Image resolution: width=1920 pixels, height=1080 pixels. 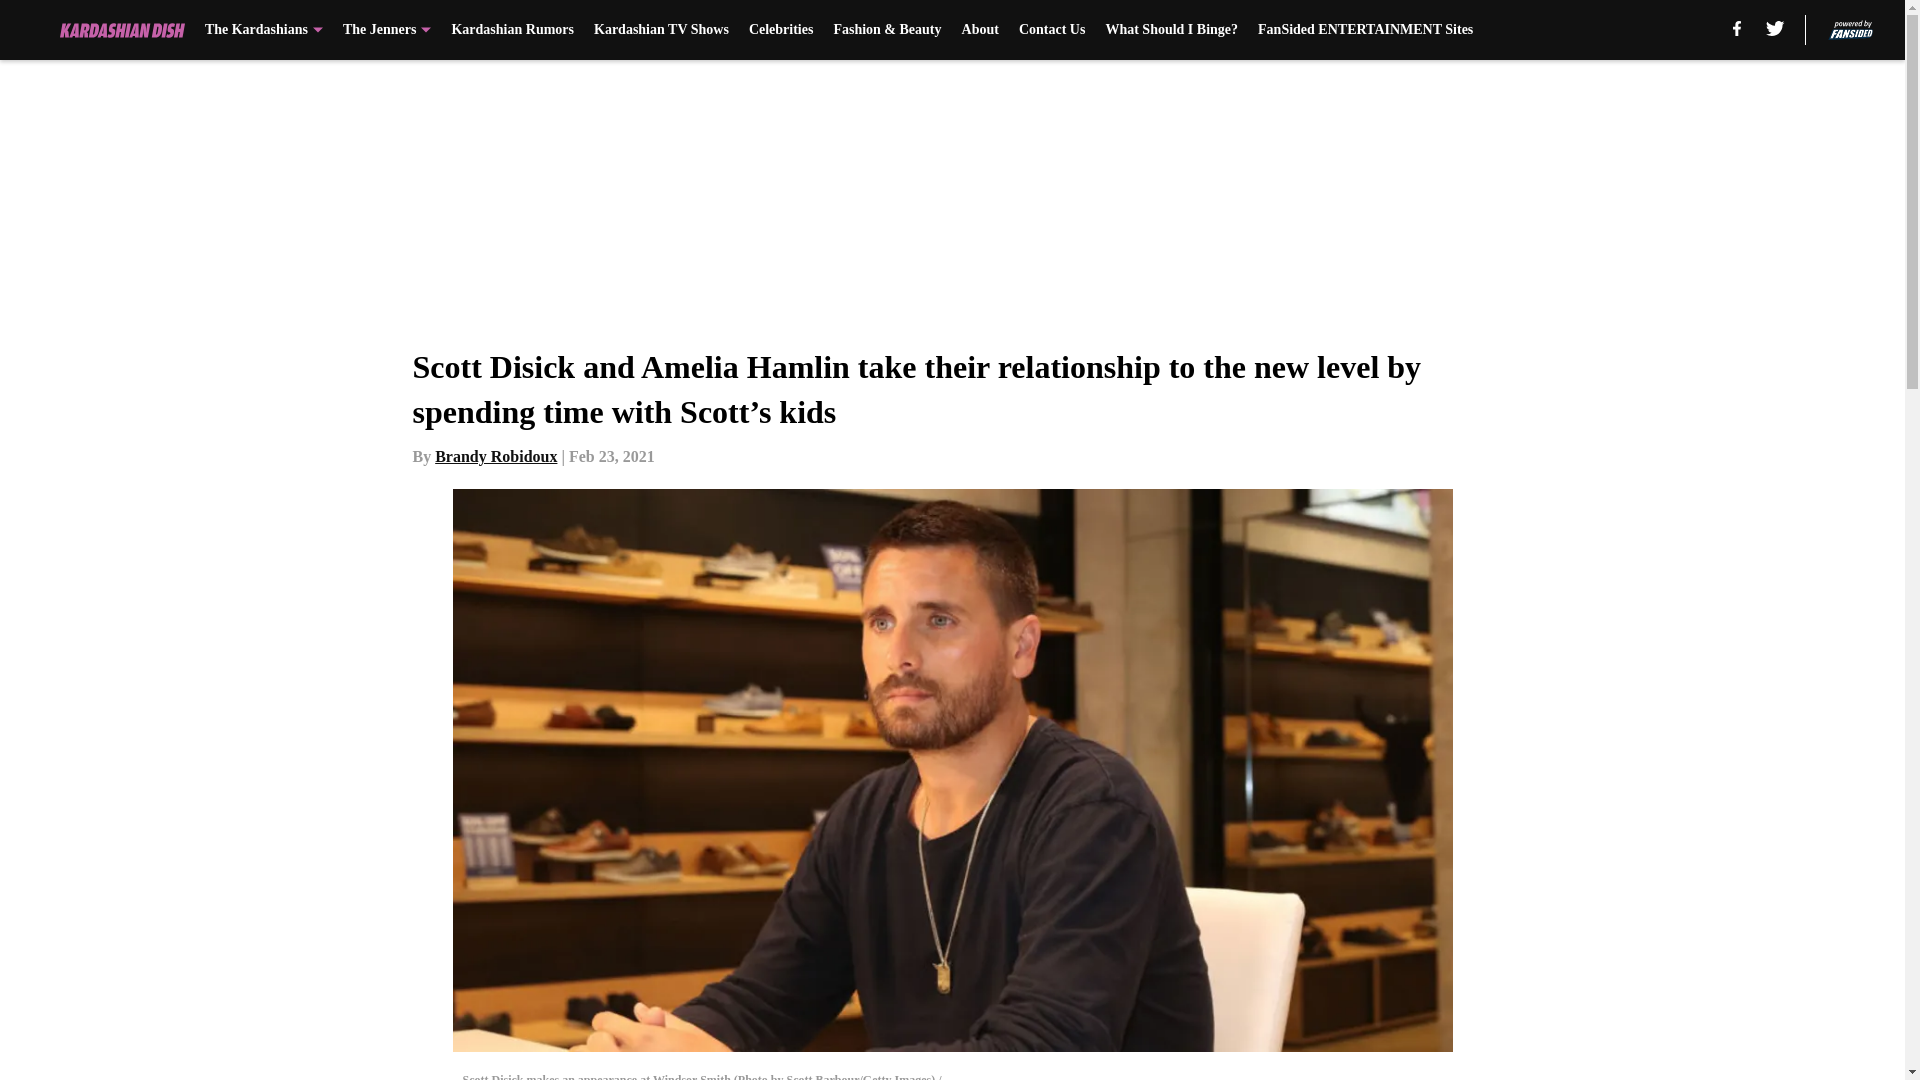 What do you see at coordinates (496, 456) in the screenshot?
I see `Brandy Robidoux` at bounding box center [496, 456].